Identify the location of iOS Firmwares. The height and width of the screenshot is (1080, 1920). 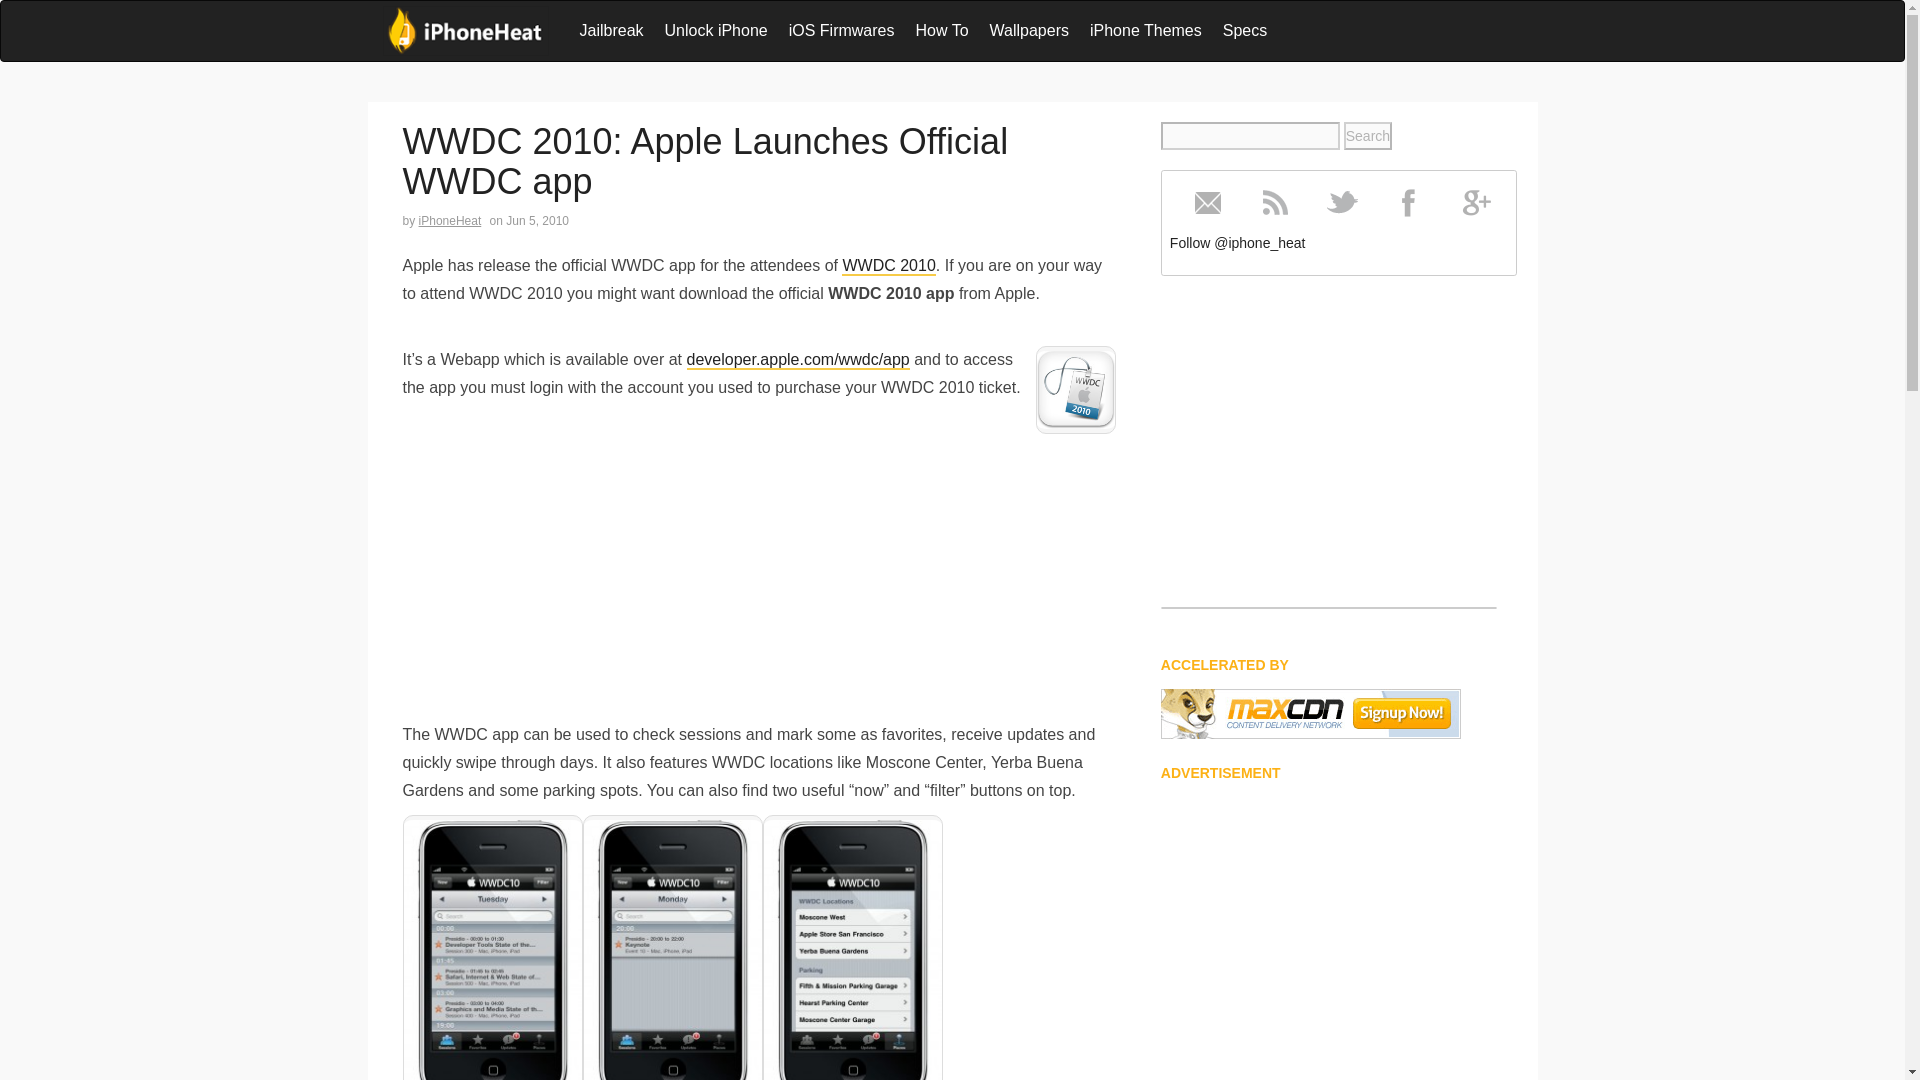
(842, 30).